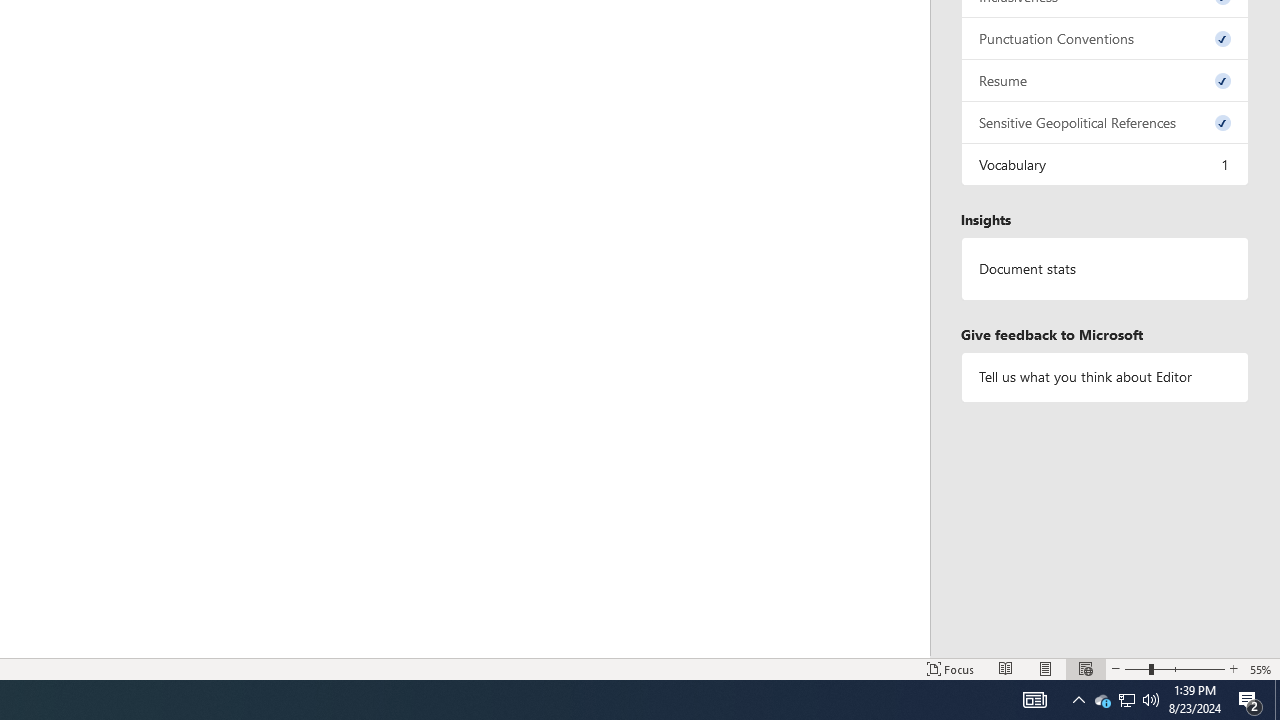  I want to click on Zoom 55%, so click(1261, 668).